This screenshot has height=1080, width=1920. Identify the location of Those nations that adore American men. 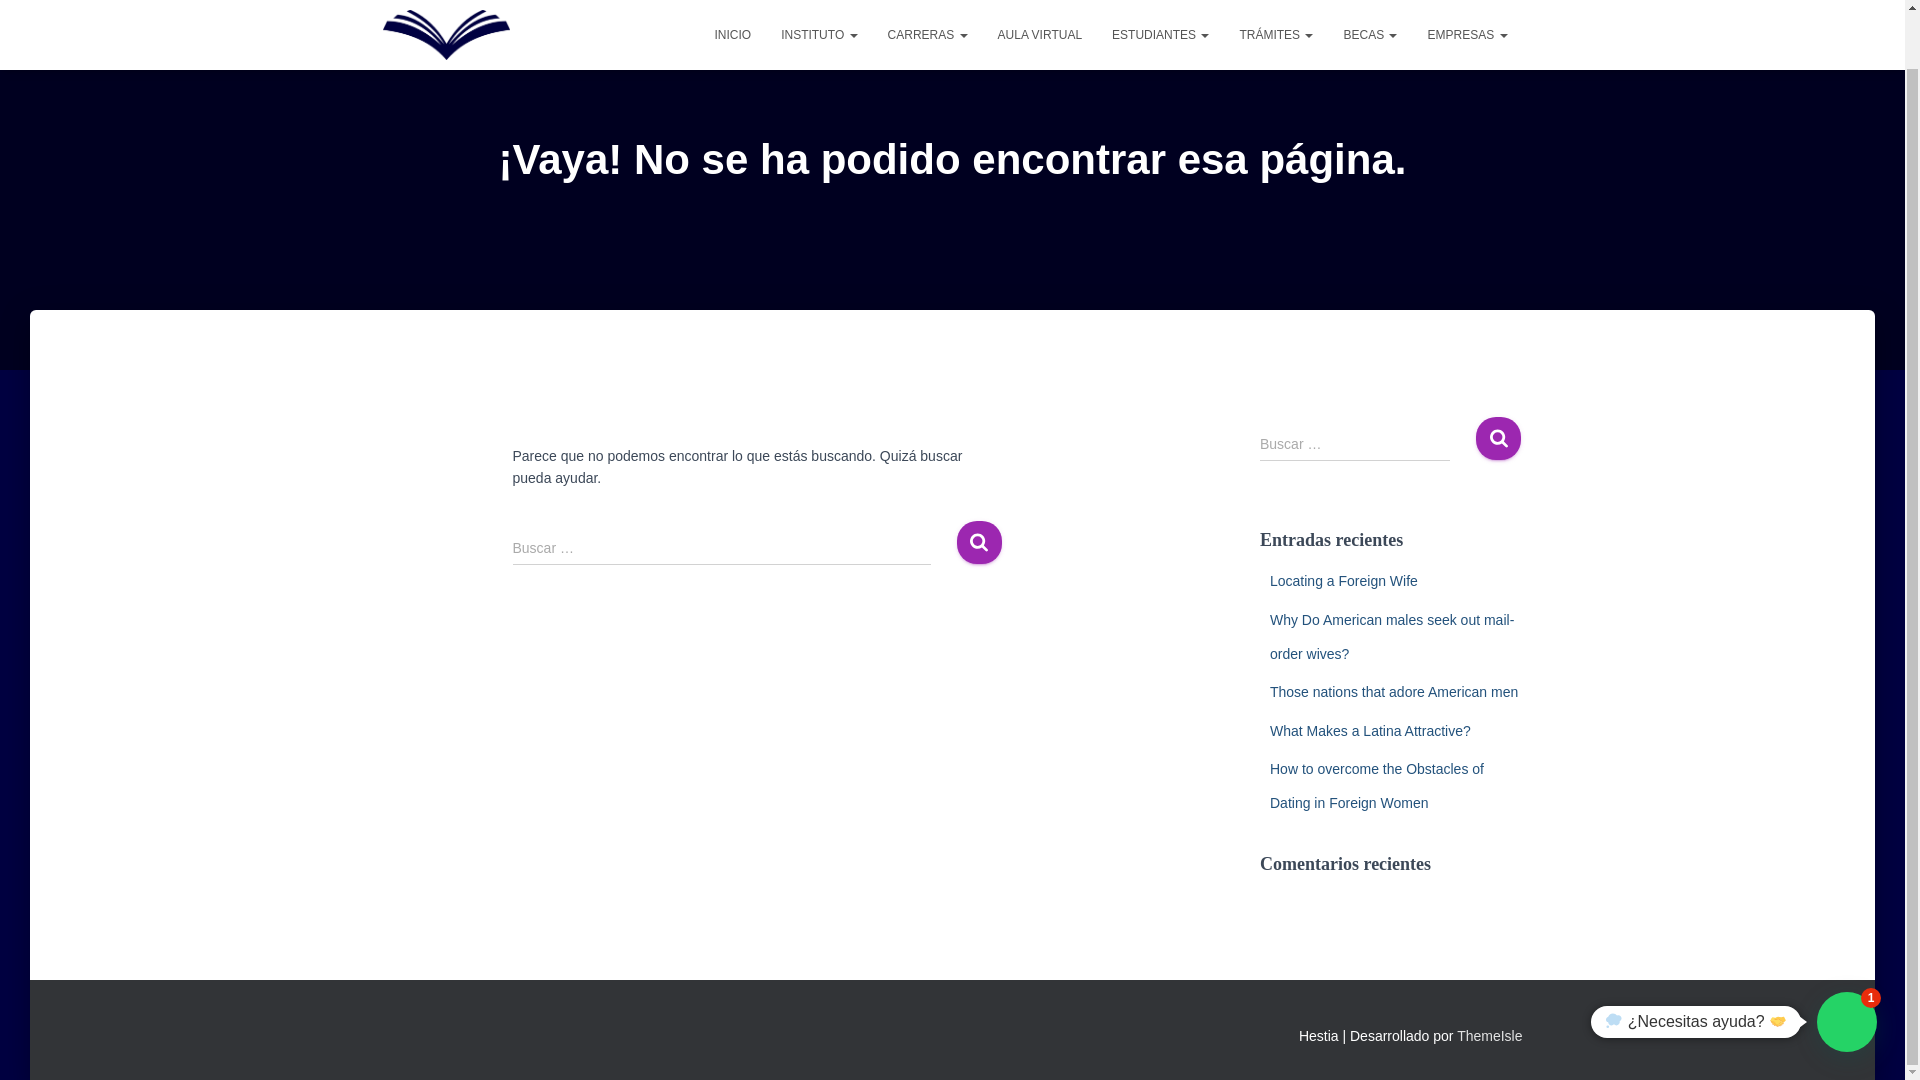
(1394, 691).